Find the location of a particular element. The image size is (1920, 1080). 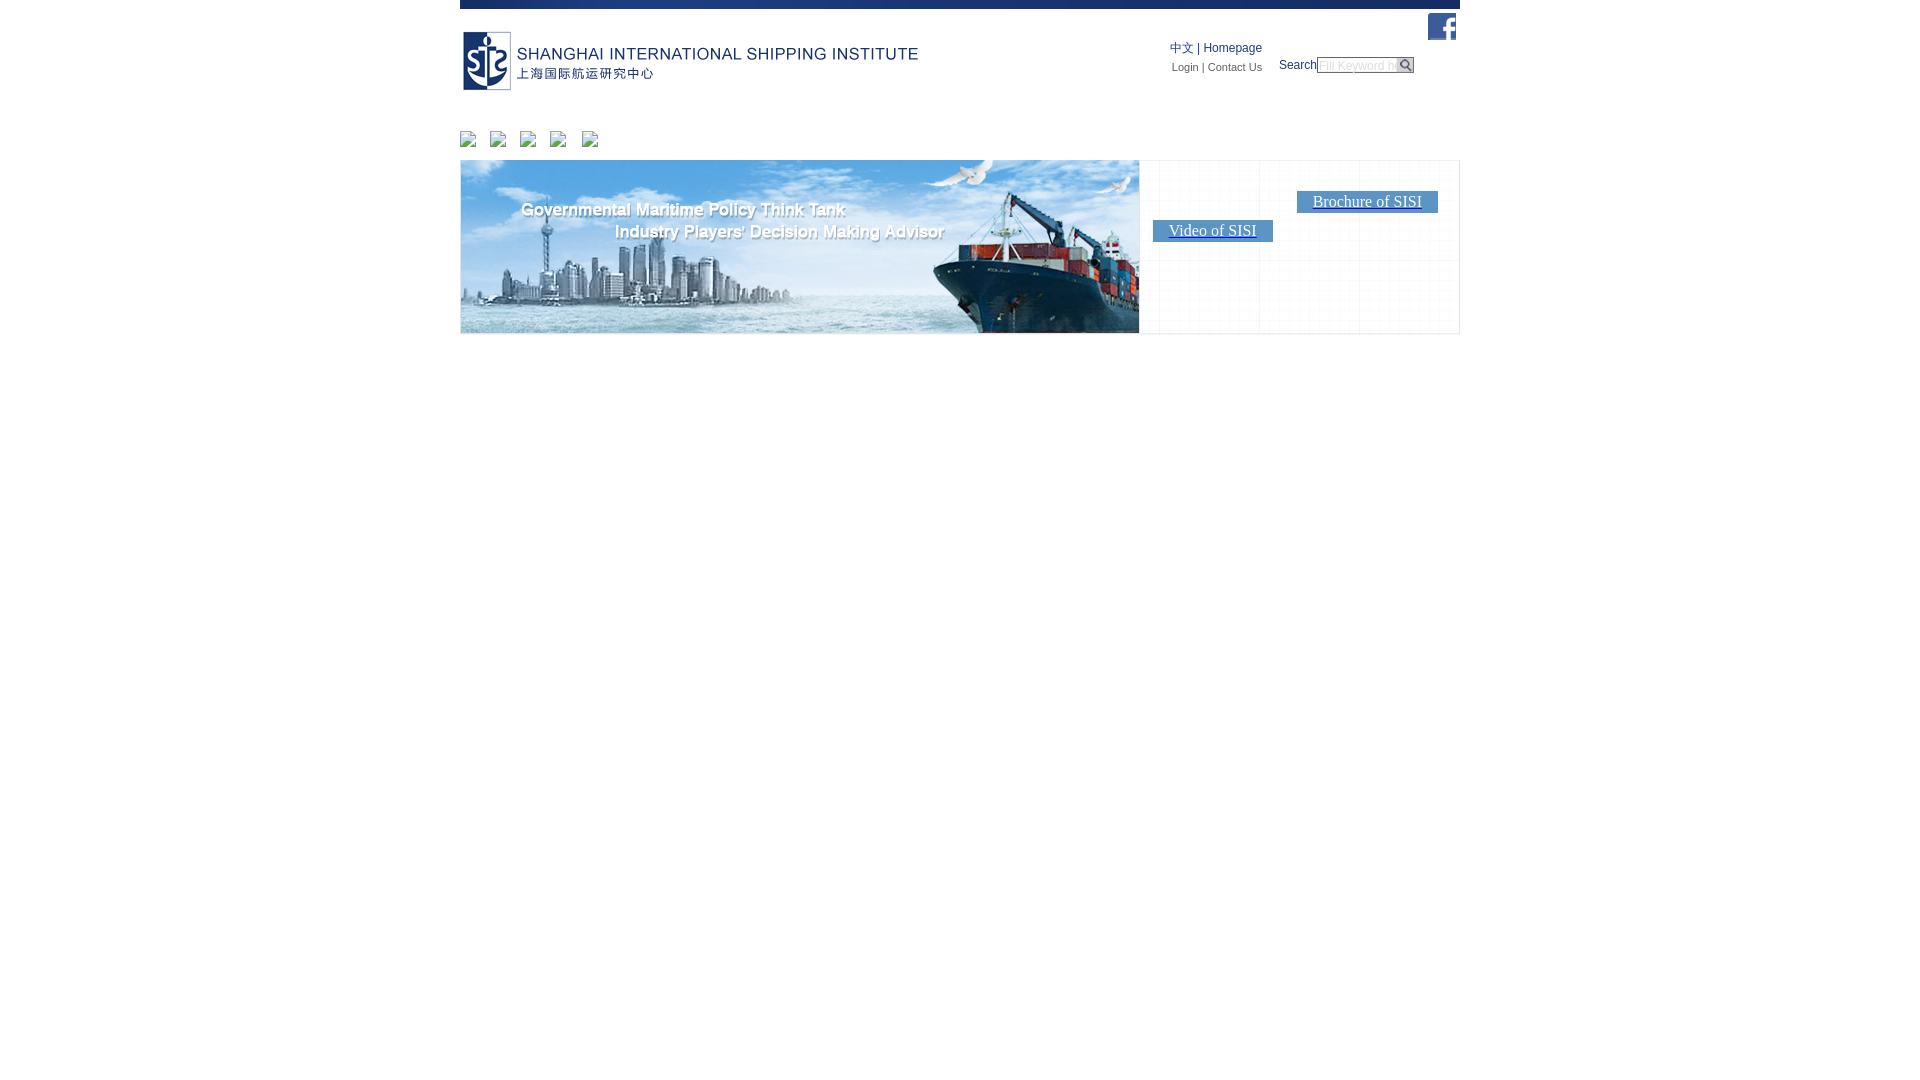

Brochure of SISI is located at coordinates (1368, 192).